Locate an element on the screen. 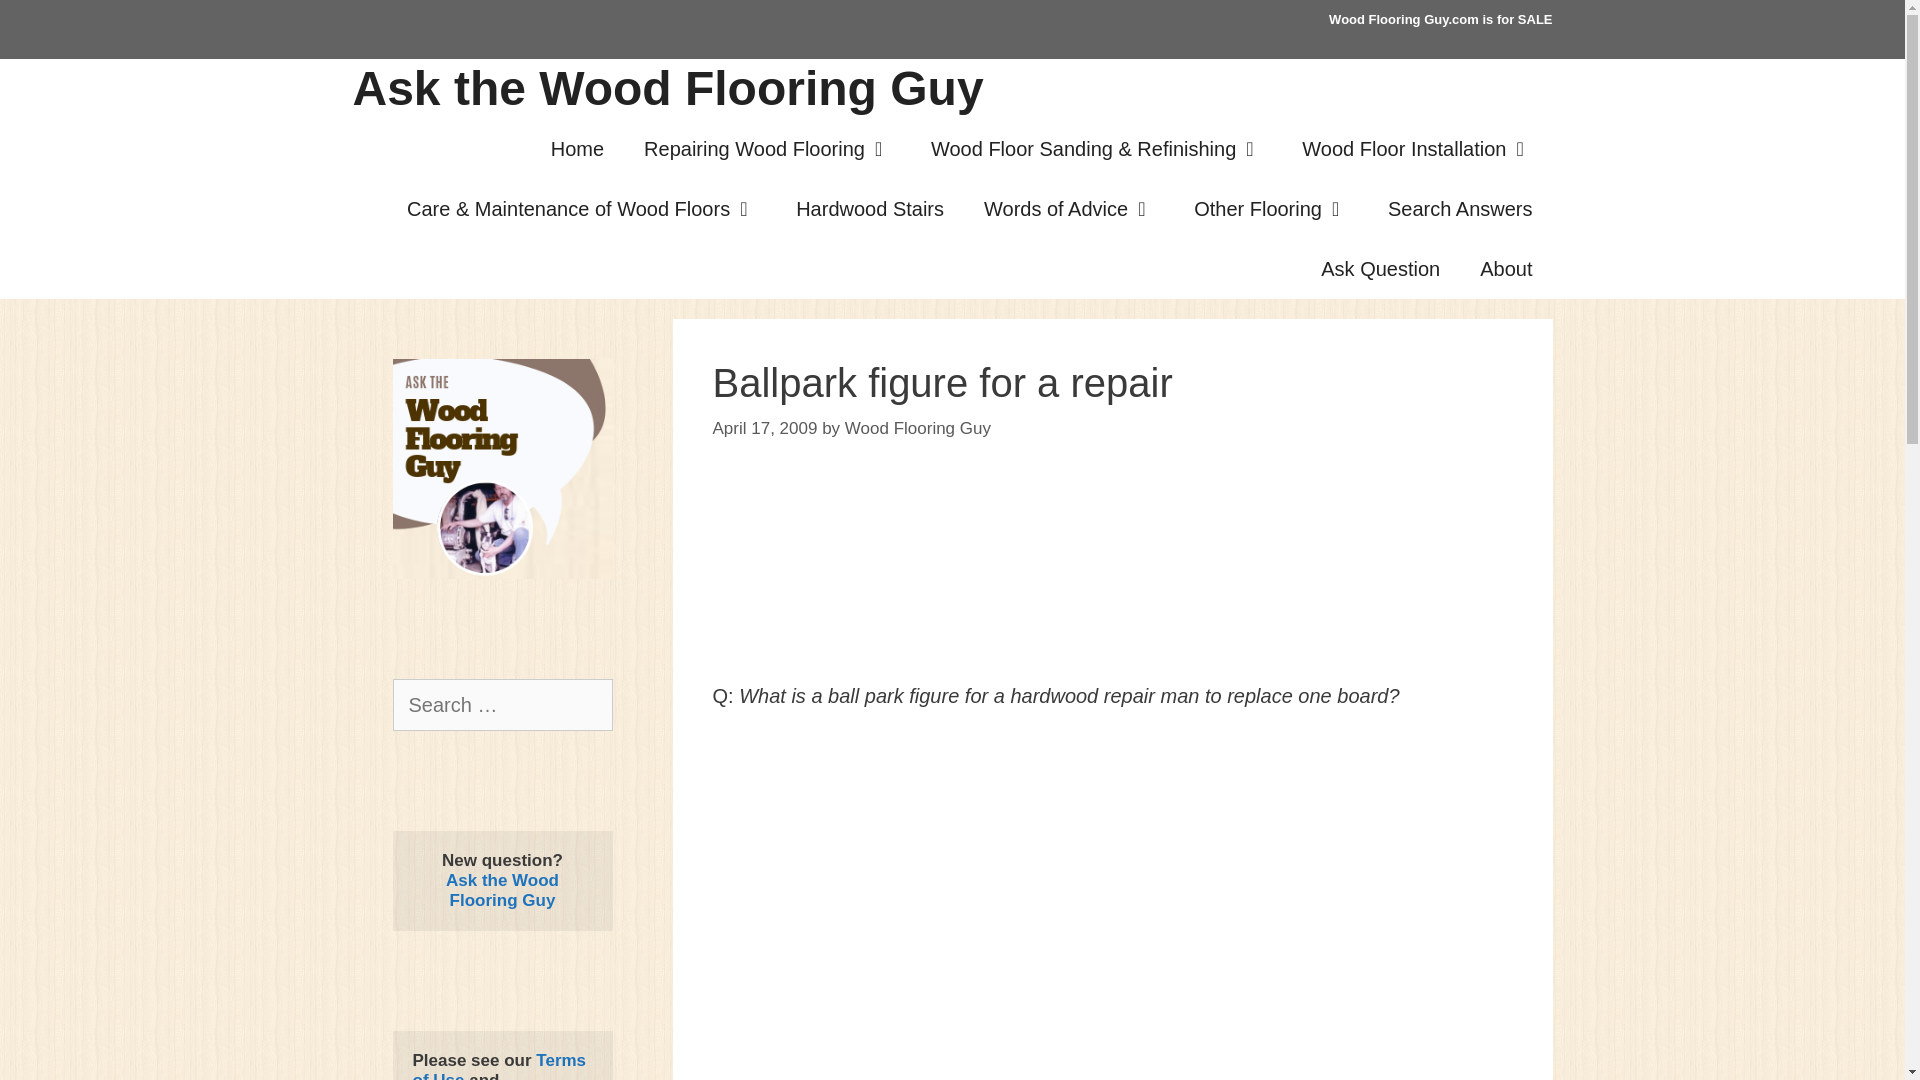 Image resolution: width=1920 pixels, height=1080 pixels. Search for: is located at coordinates (502, 705).